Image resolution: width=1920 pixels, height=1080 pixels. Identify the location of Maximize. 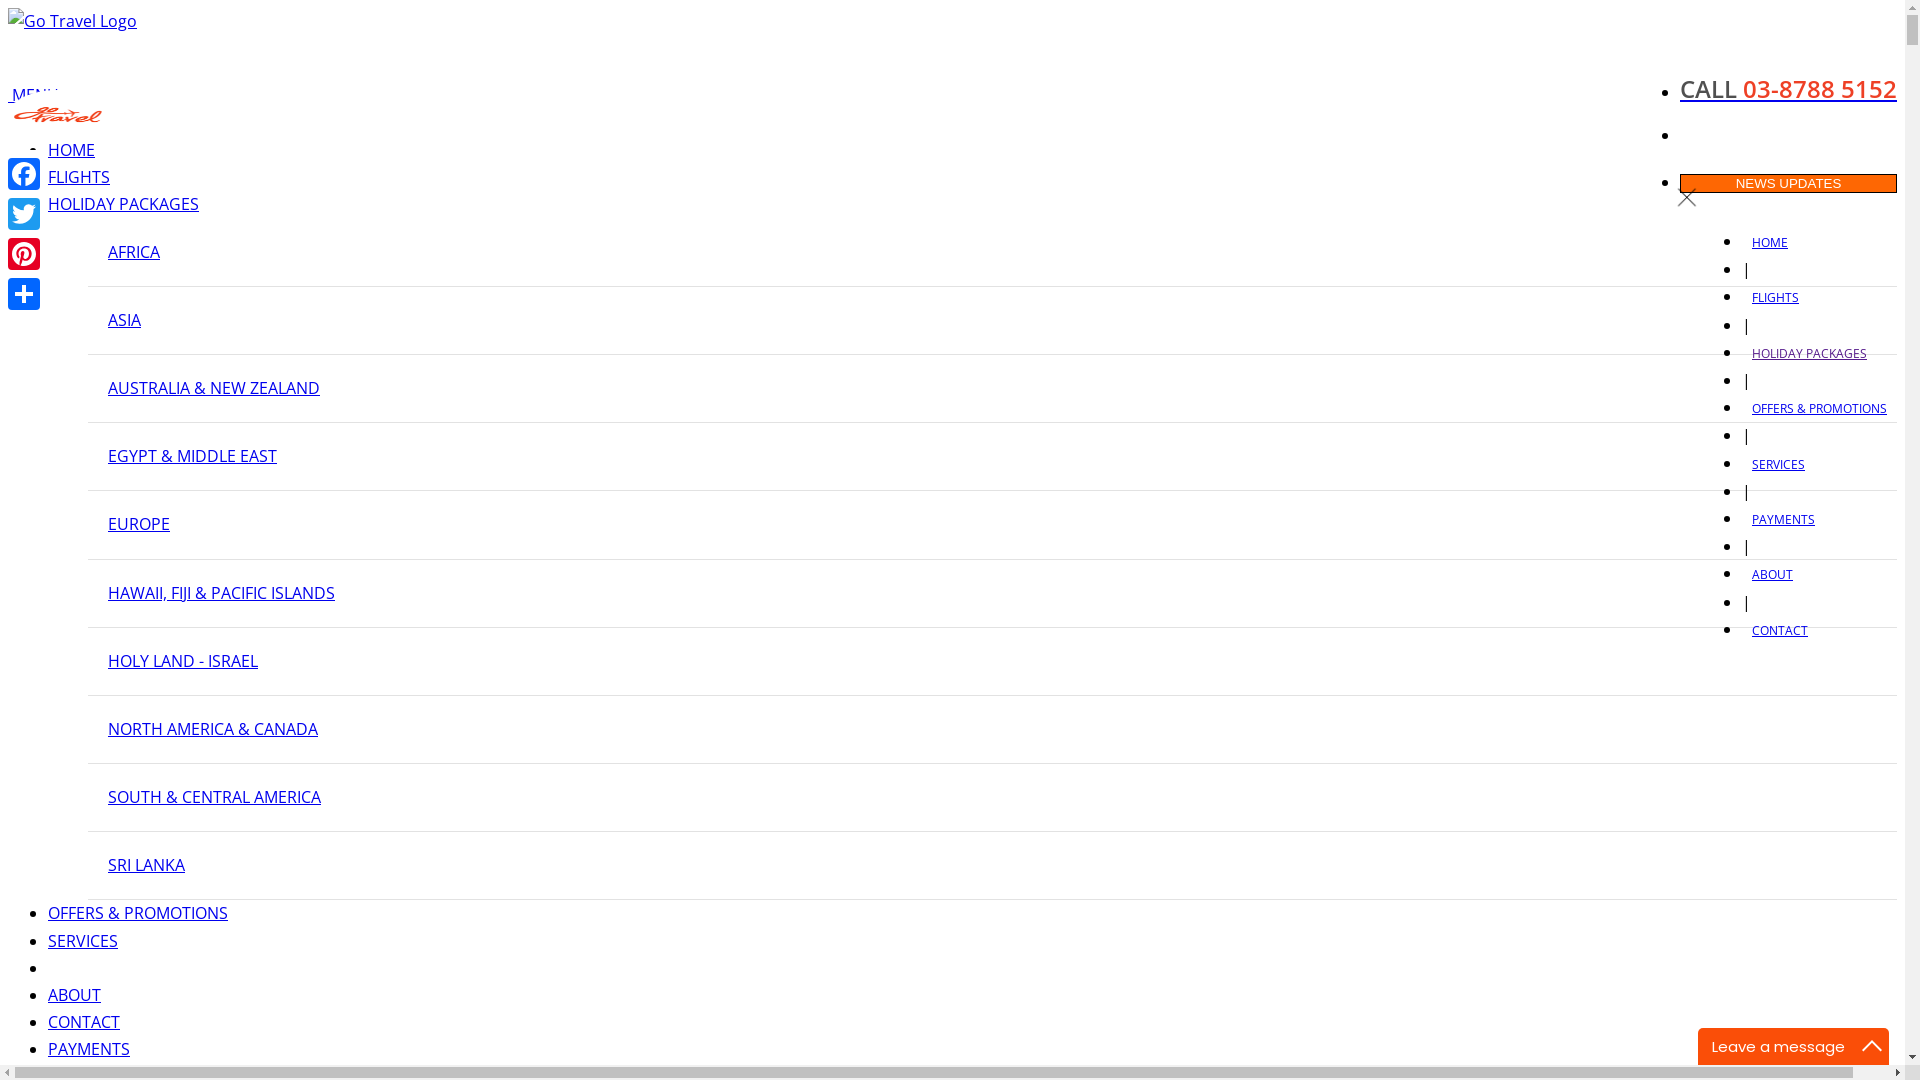
(1872, 1046).